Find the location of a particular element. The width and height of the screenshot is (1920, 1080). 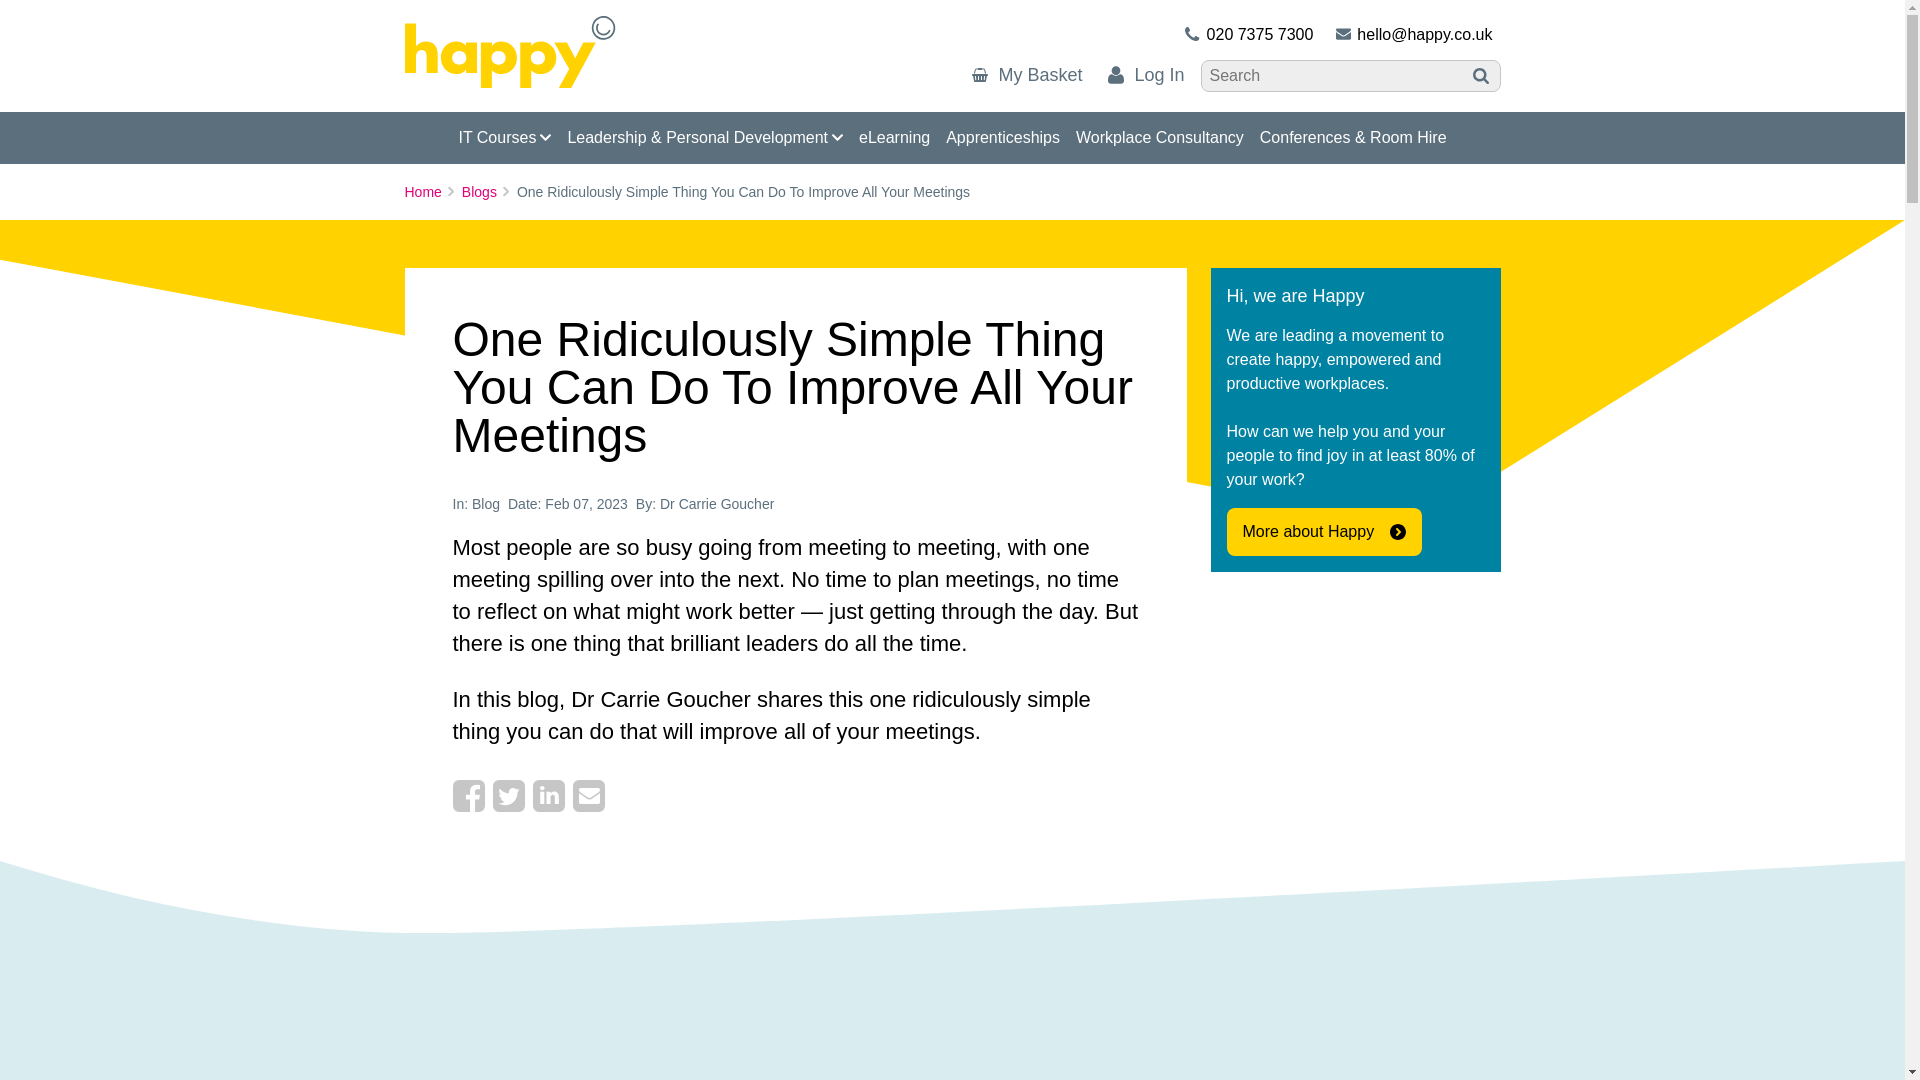

IT Courses is located at coordinates (504, 138).